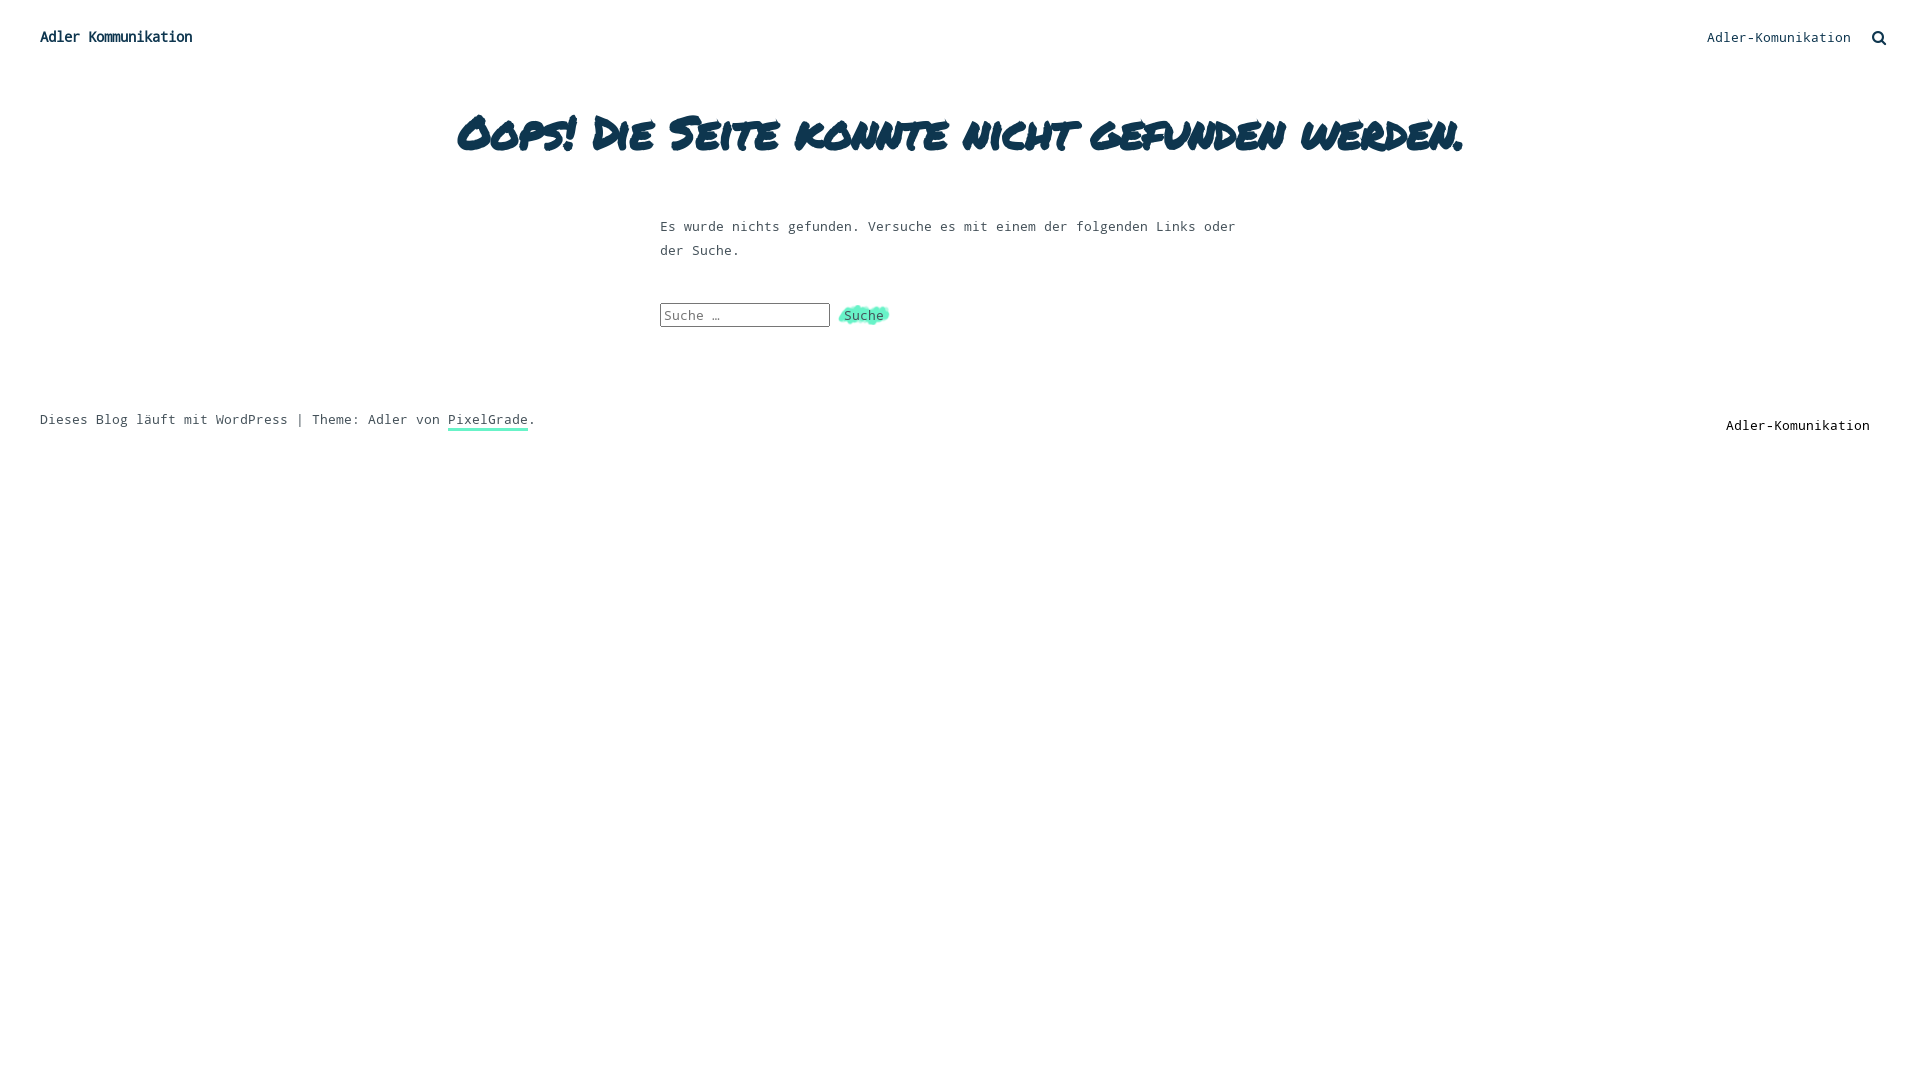 The image size is (1920, 1080). Describe the element at coordinates (1779, 37) in the screenshot. I see `Adler-Komunikation` at that location.